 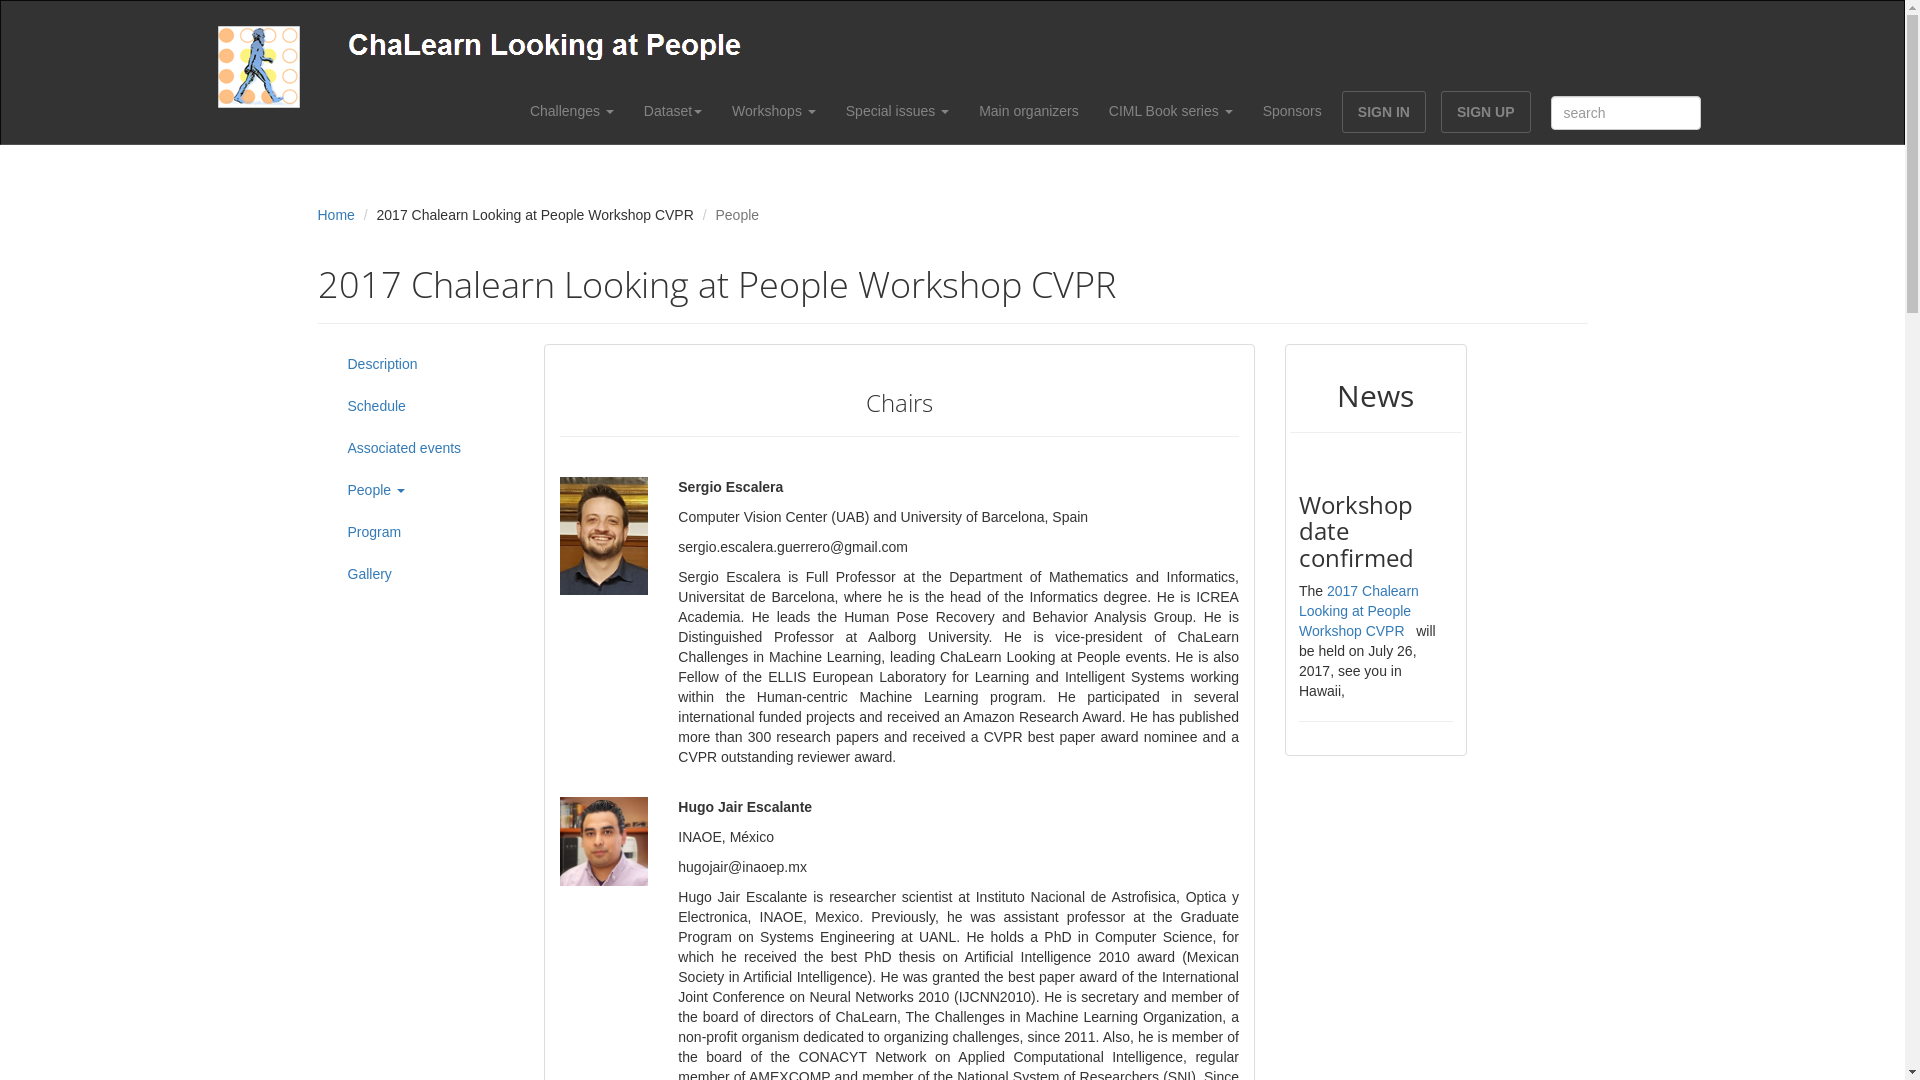 I want to click on Description, so click(x=423, y=364).